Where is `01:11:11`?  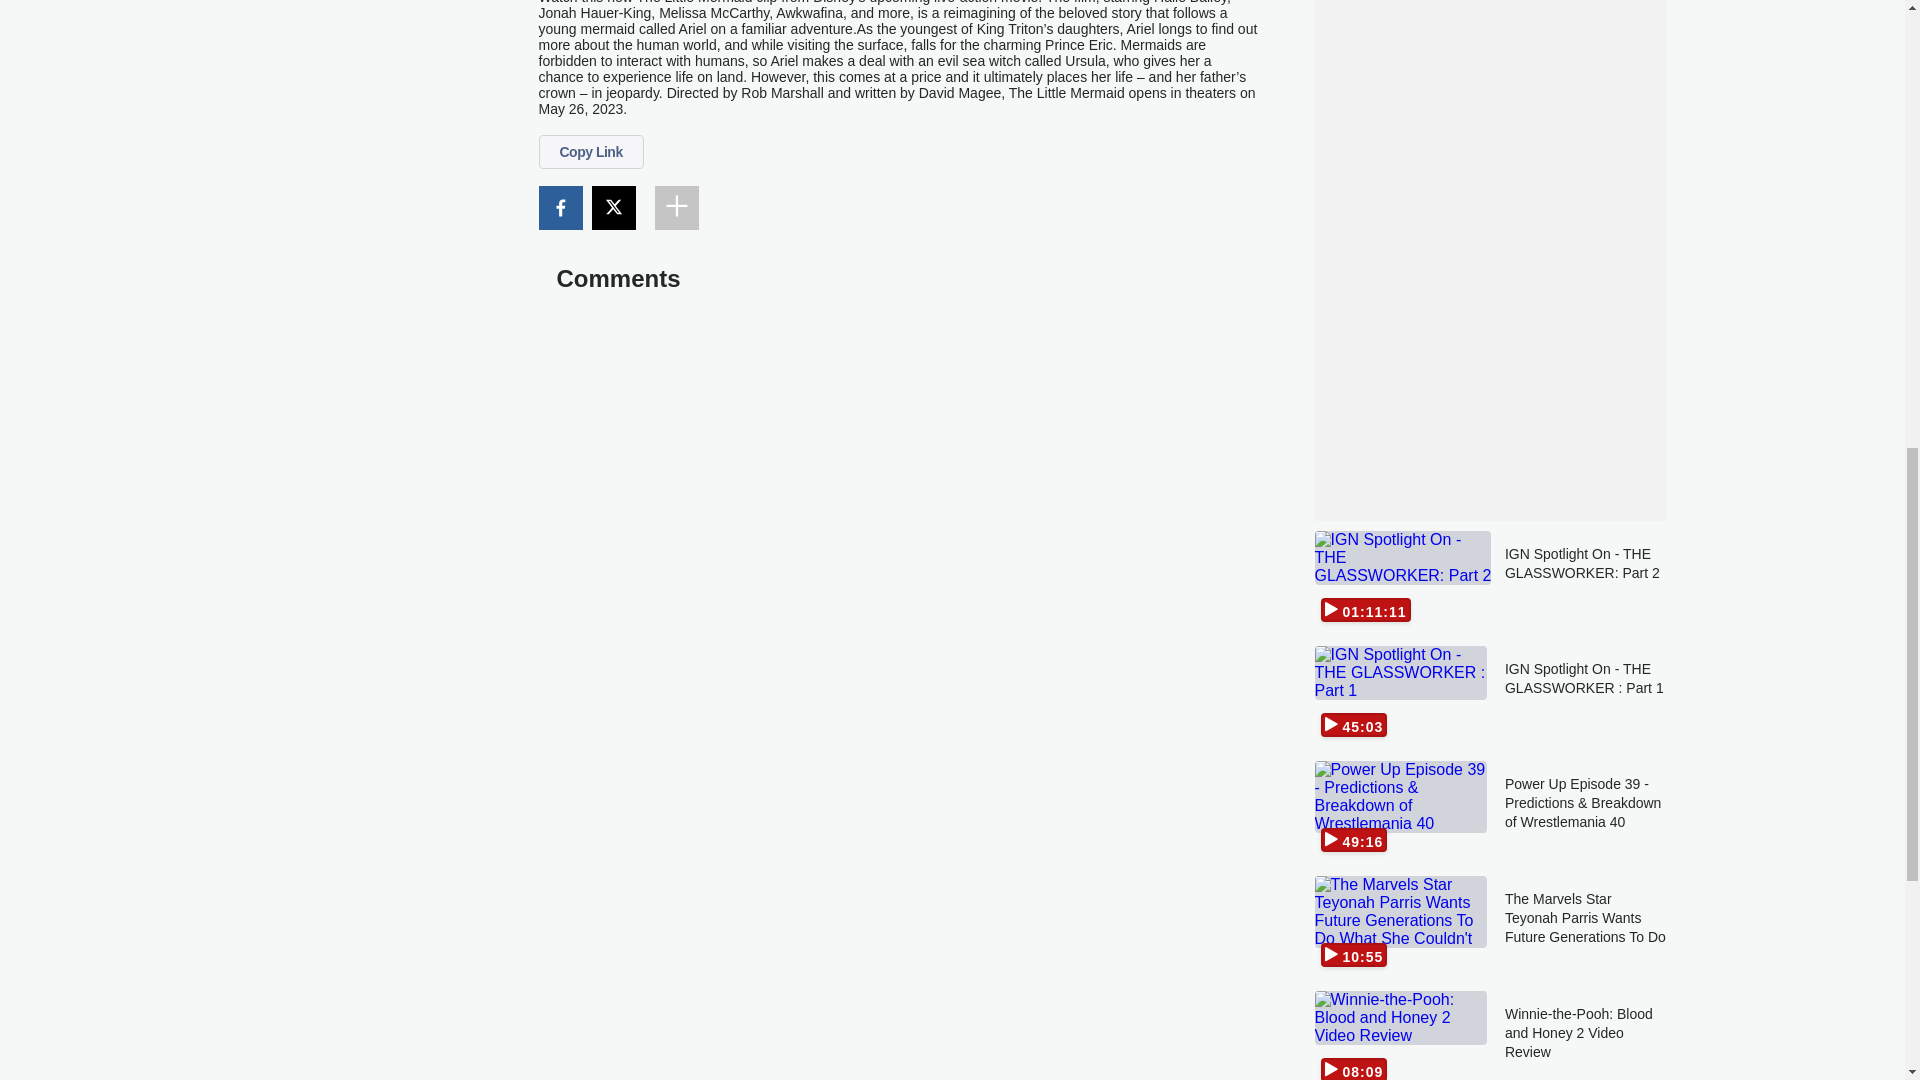
01:11:11 is located at coordinates (1400, 579).